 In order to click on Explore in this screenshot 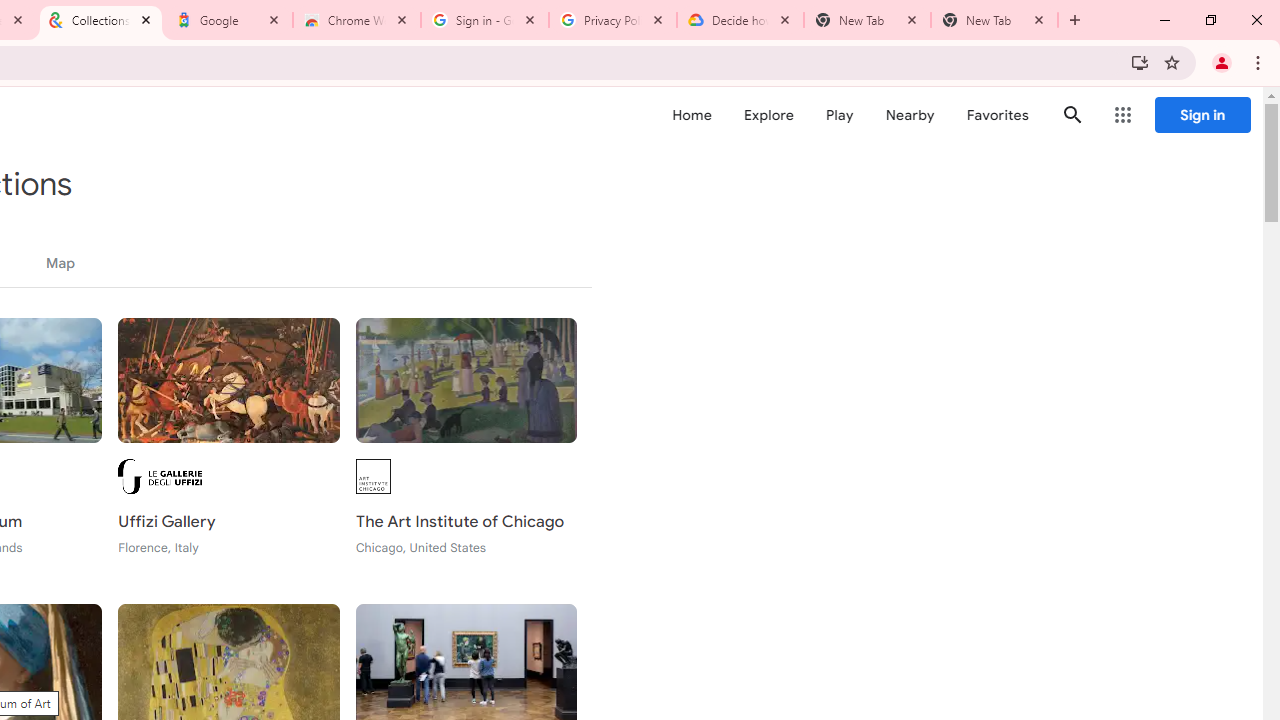, I will do `click(768, 115)`.